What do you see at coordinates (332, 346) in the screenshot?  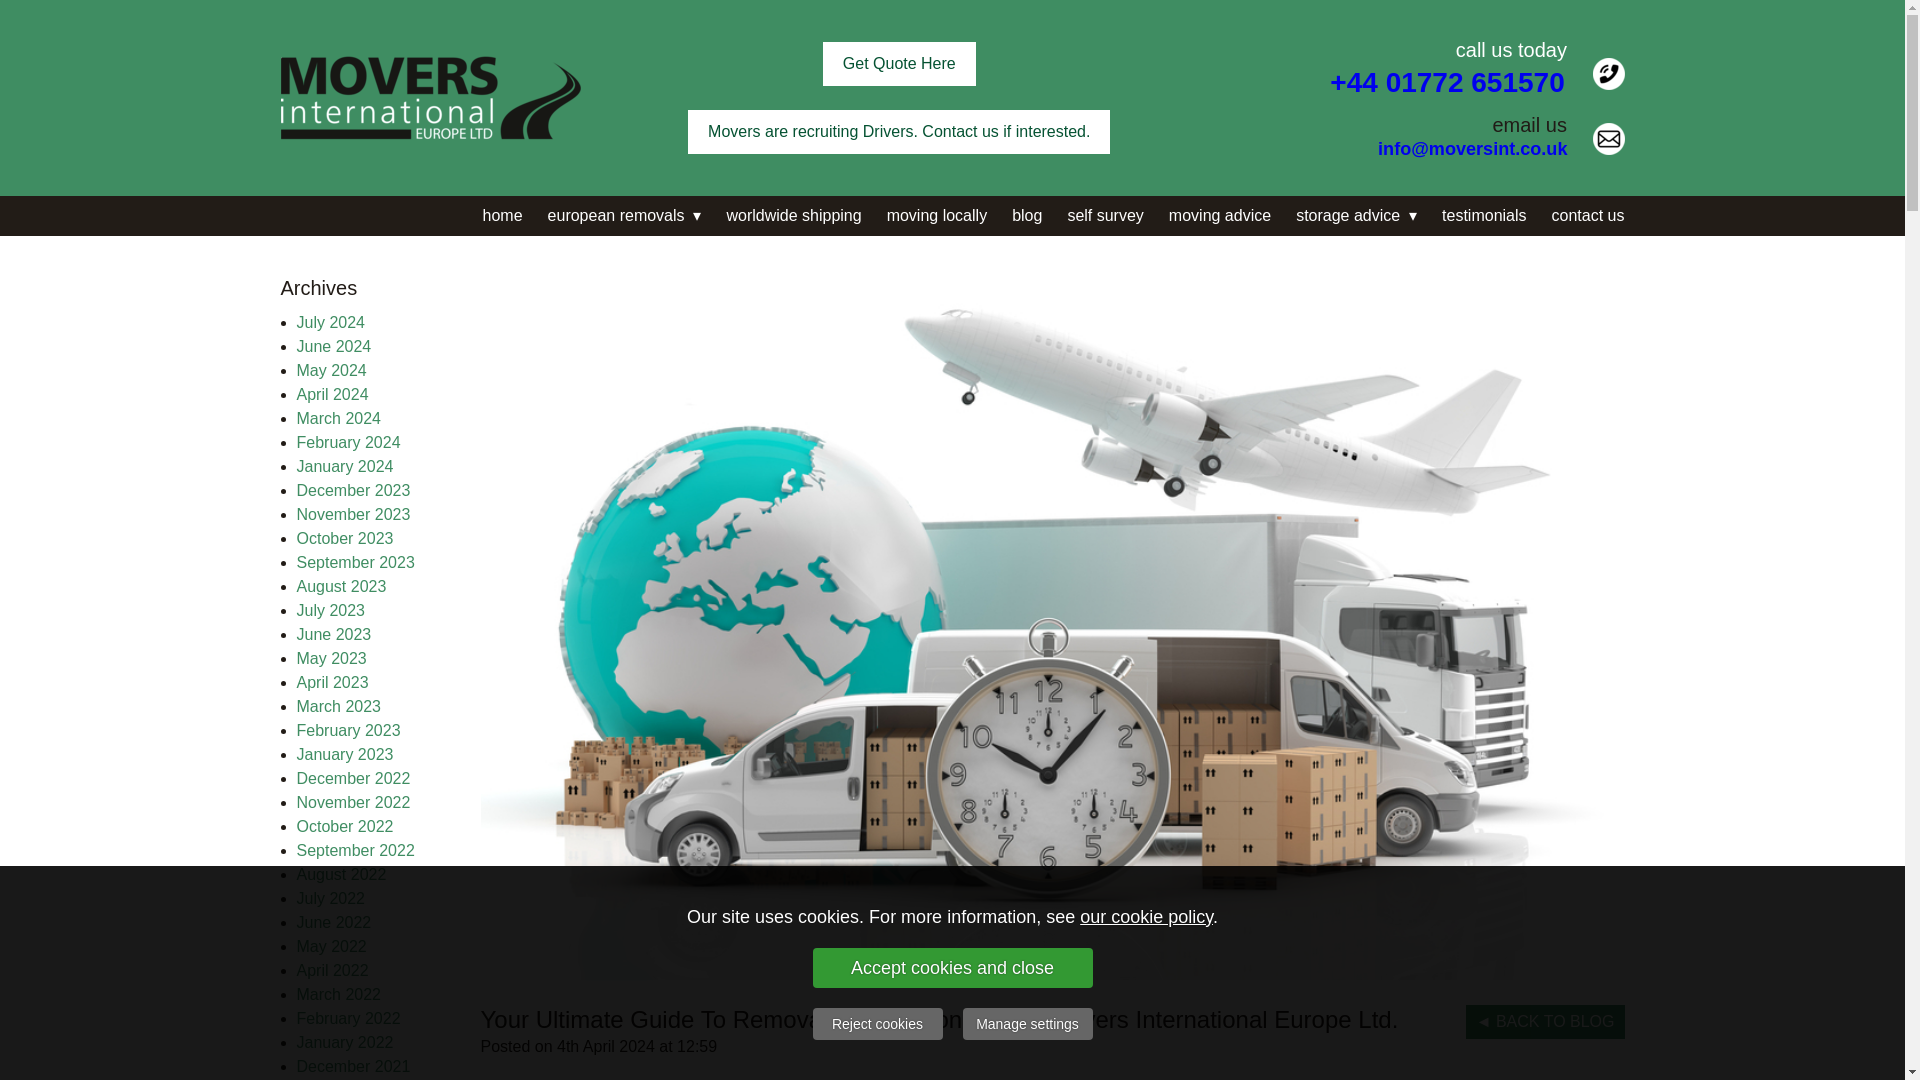 I see `June 2024` at bounding box center [332, 346].